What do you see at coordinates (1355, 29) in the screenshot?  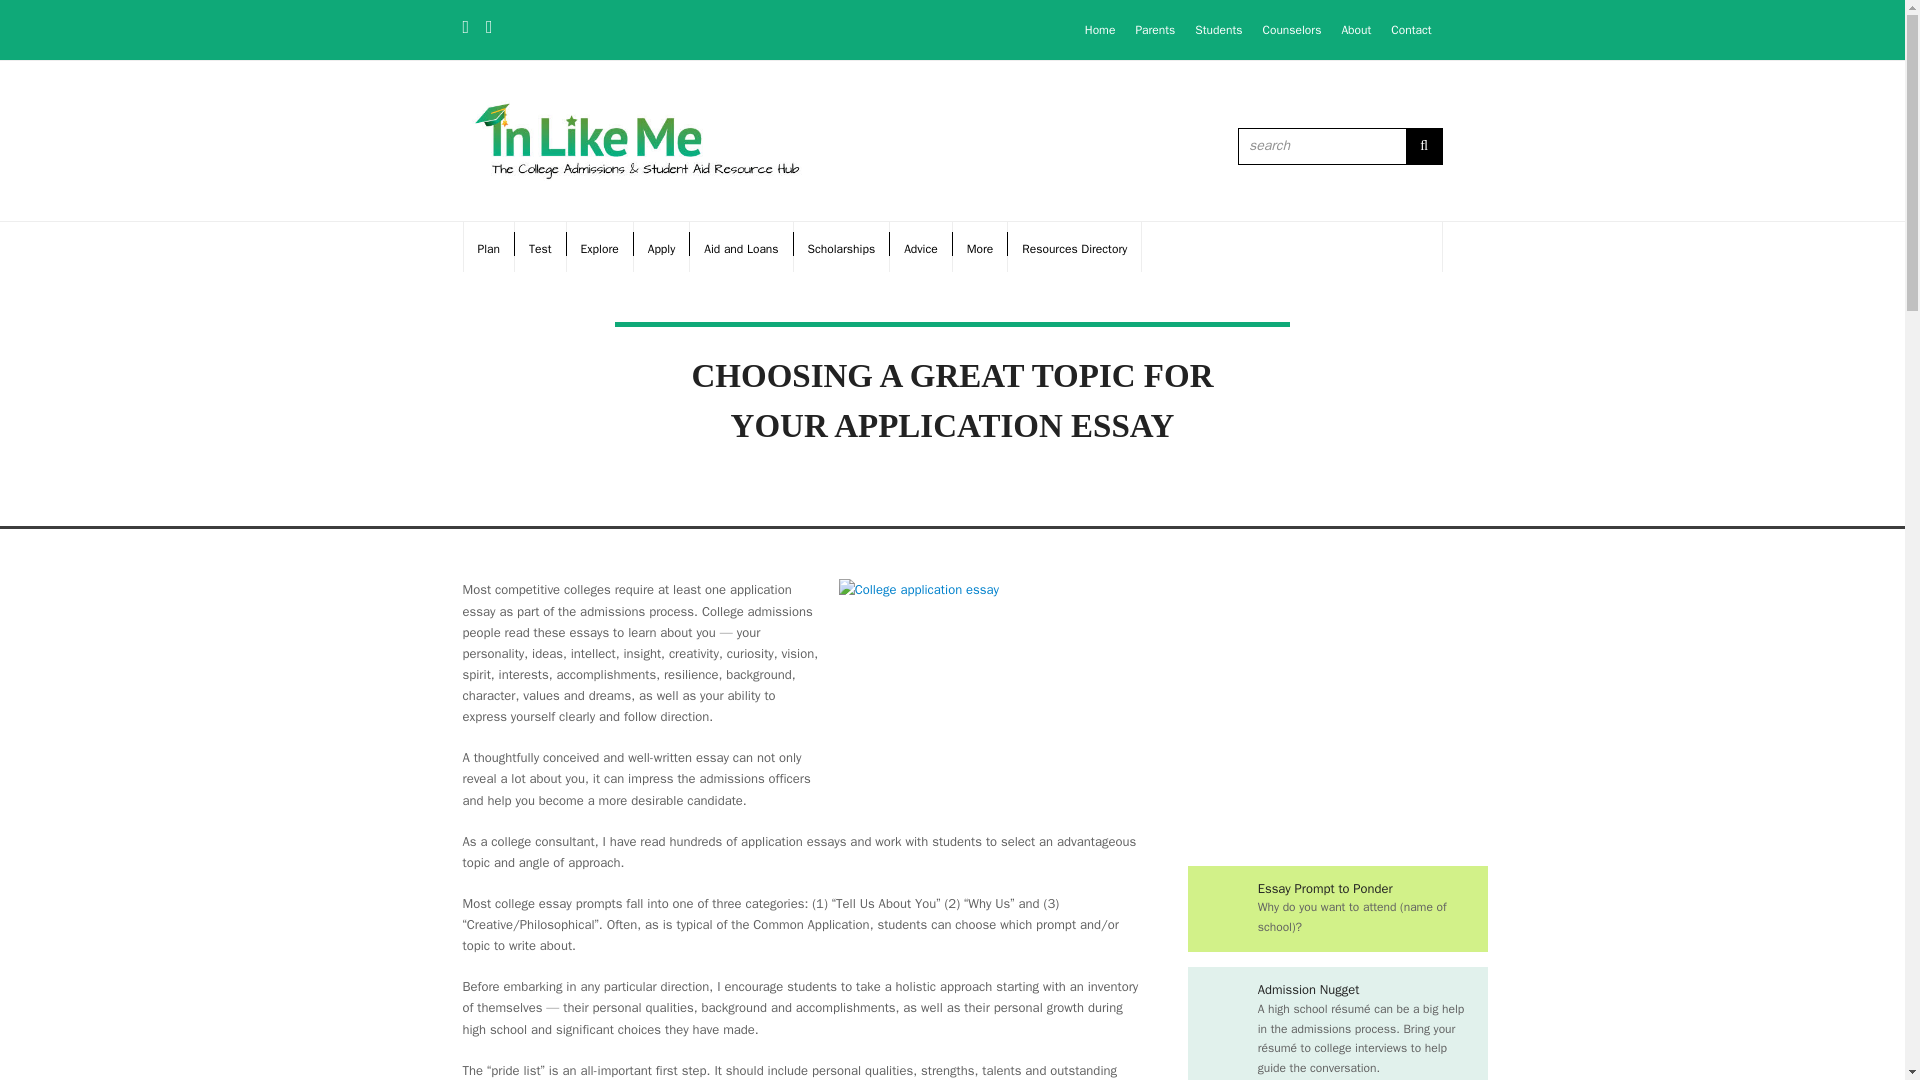 I see `About` at bounding box center [1355, 29].